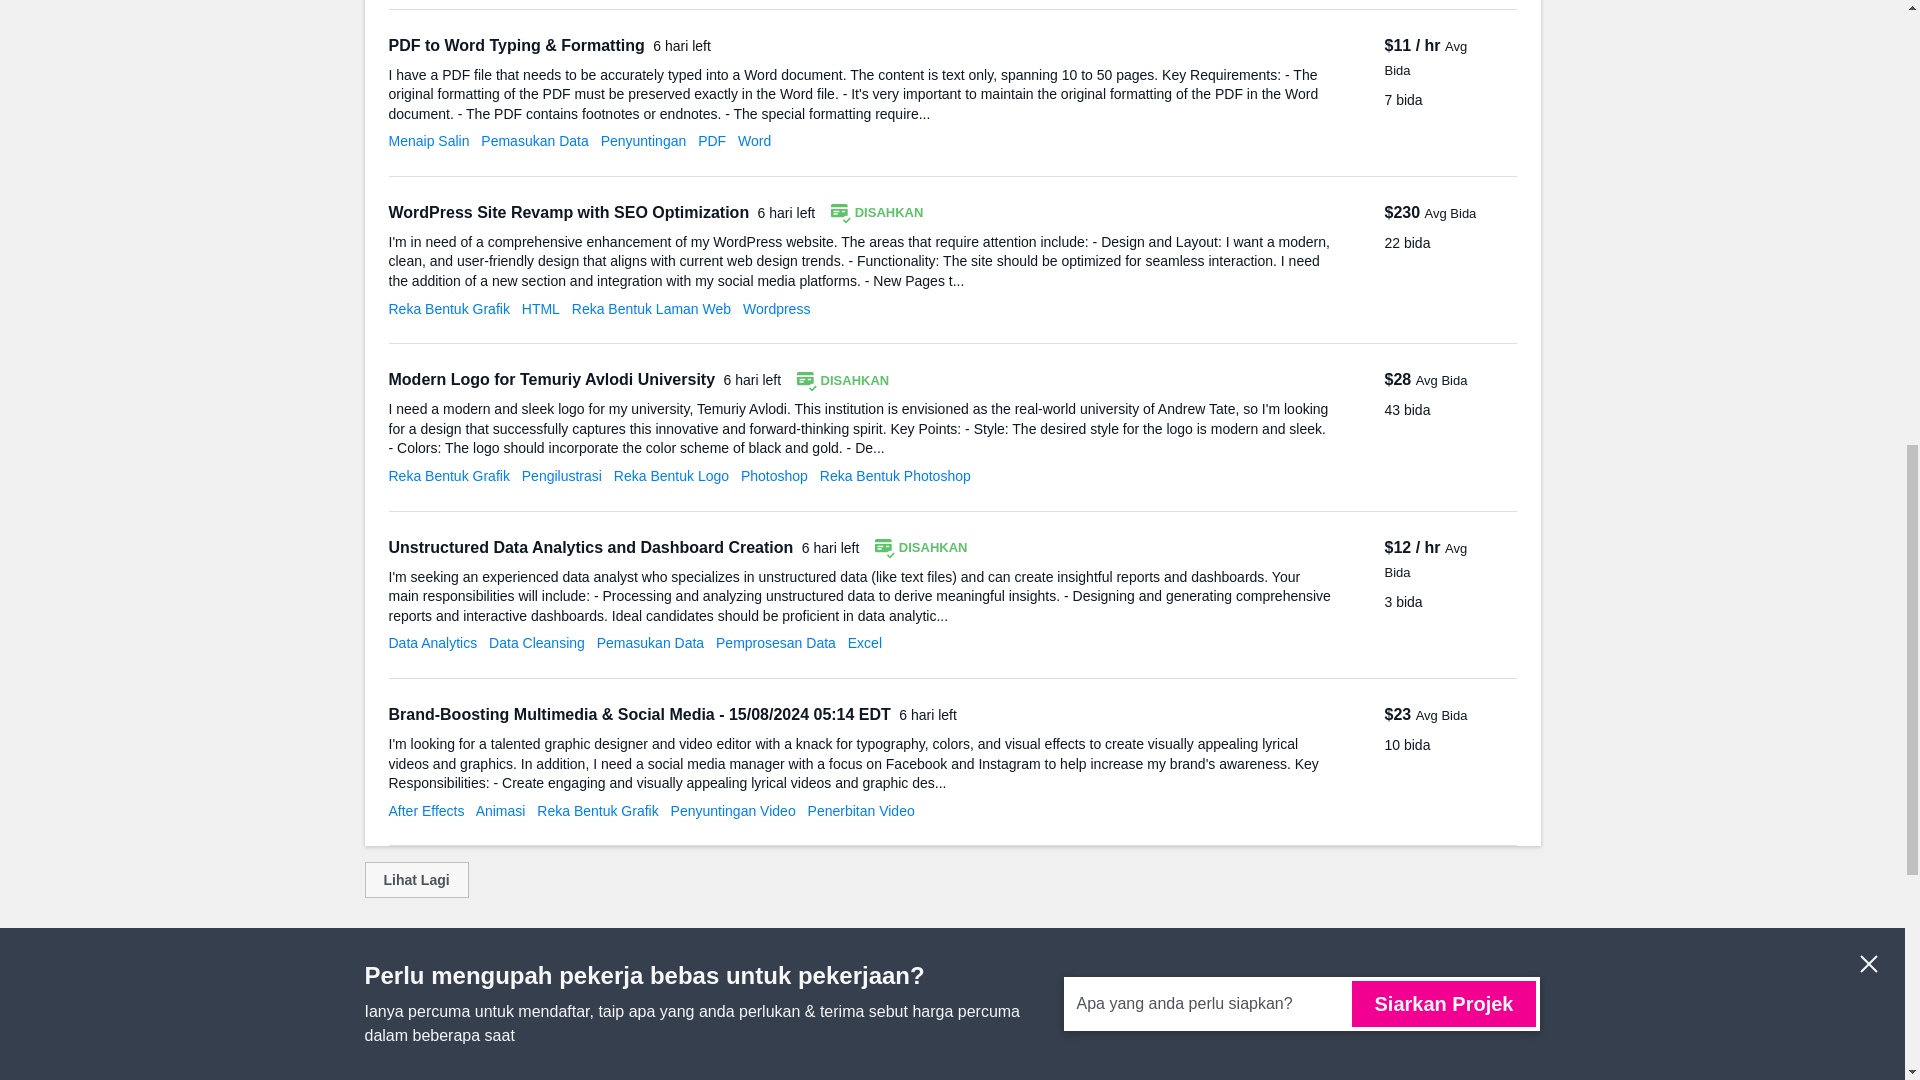 This screenshot has height=1080, width=1920. I want to click on PDF, so click(712, 140).